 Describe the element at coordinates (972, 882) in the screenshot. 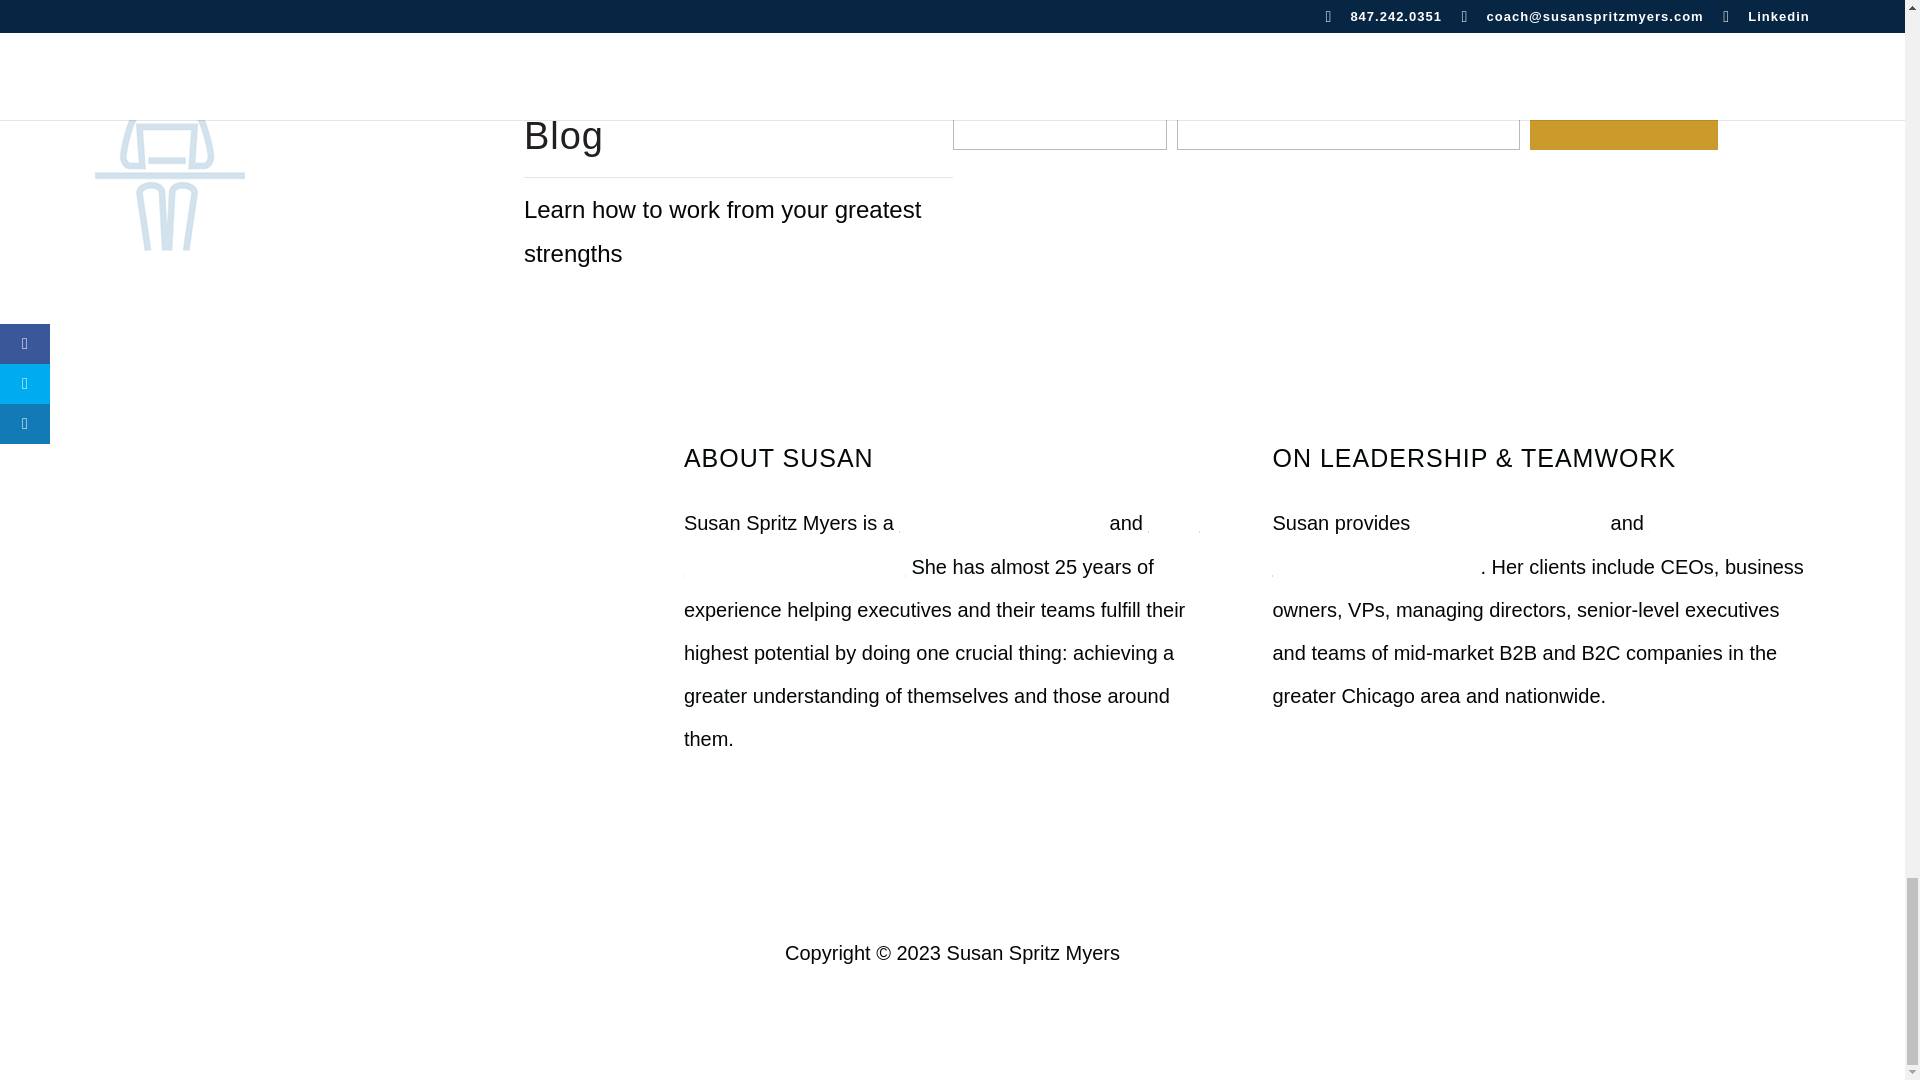

I see `Follow on X` at that location.